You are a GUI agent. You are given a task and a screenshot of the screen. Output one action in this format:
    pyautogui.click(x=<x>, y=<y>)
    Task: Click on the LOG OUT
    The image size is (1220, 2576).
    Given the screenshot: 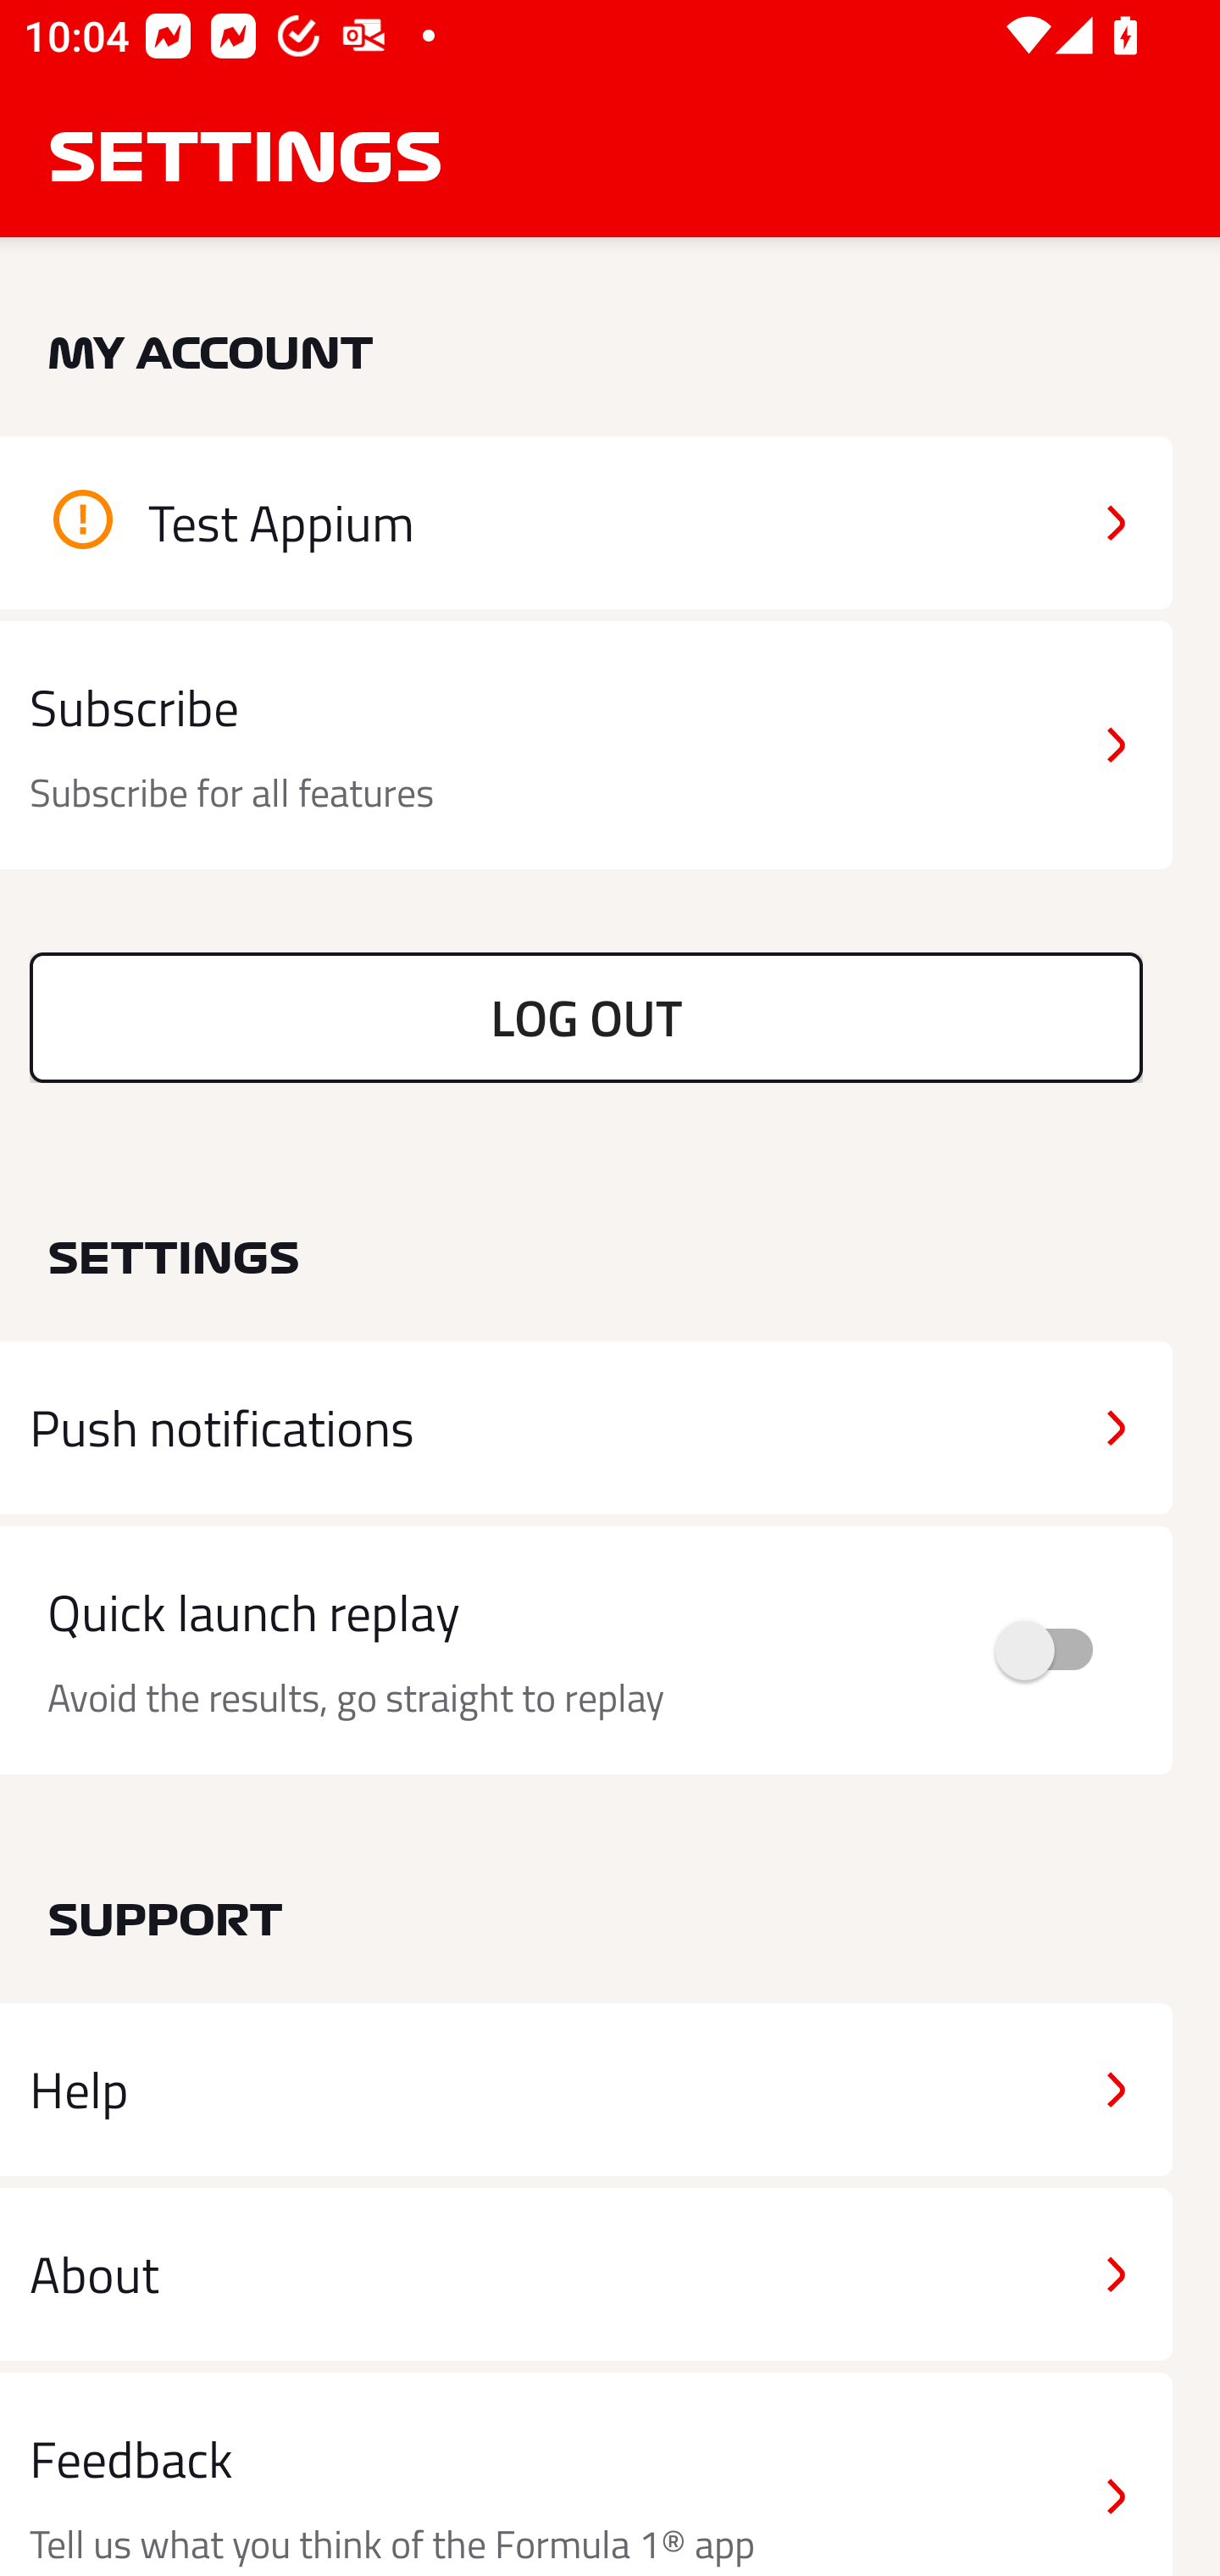 What is the action you would take?
    pyautogui.click(x=586, y=1017)
    